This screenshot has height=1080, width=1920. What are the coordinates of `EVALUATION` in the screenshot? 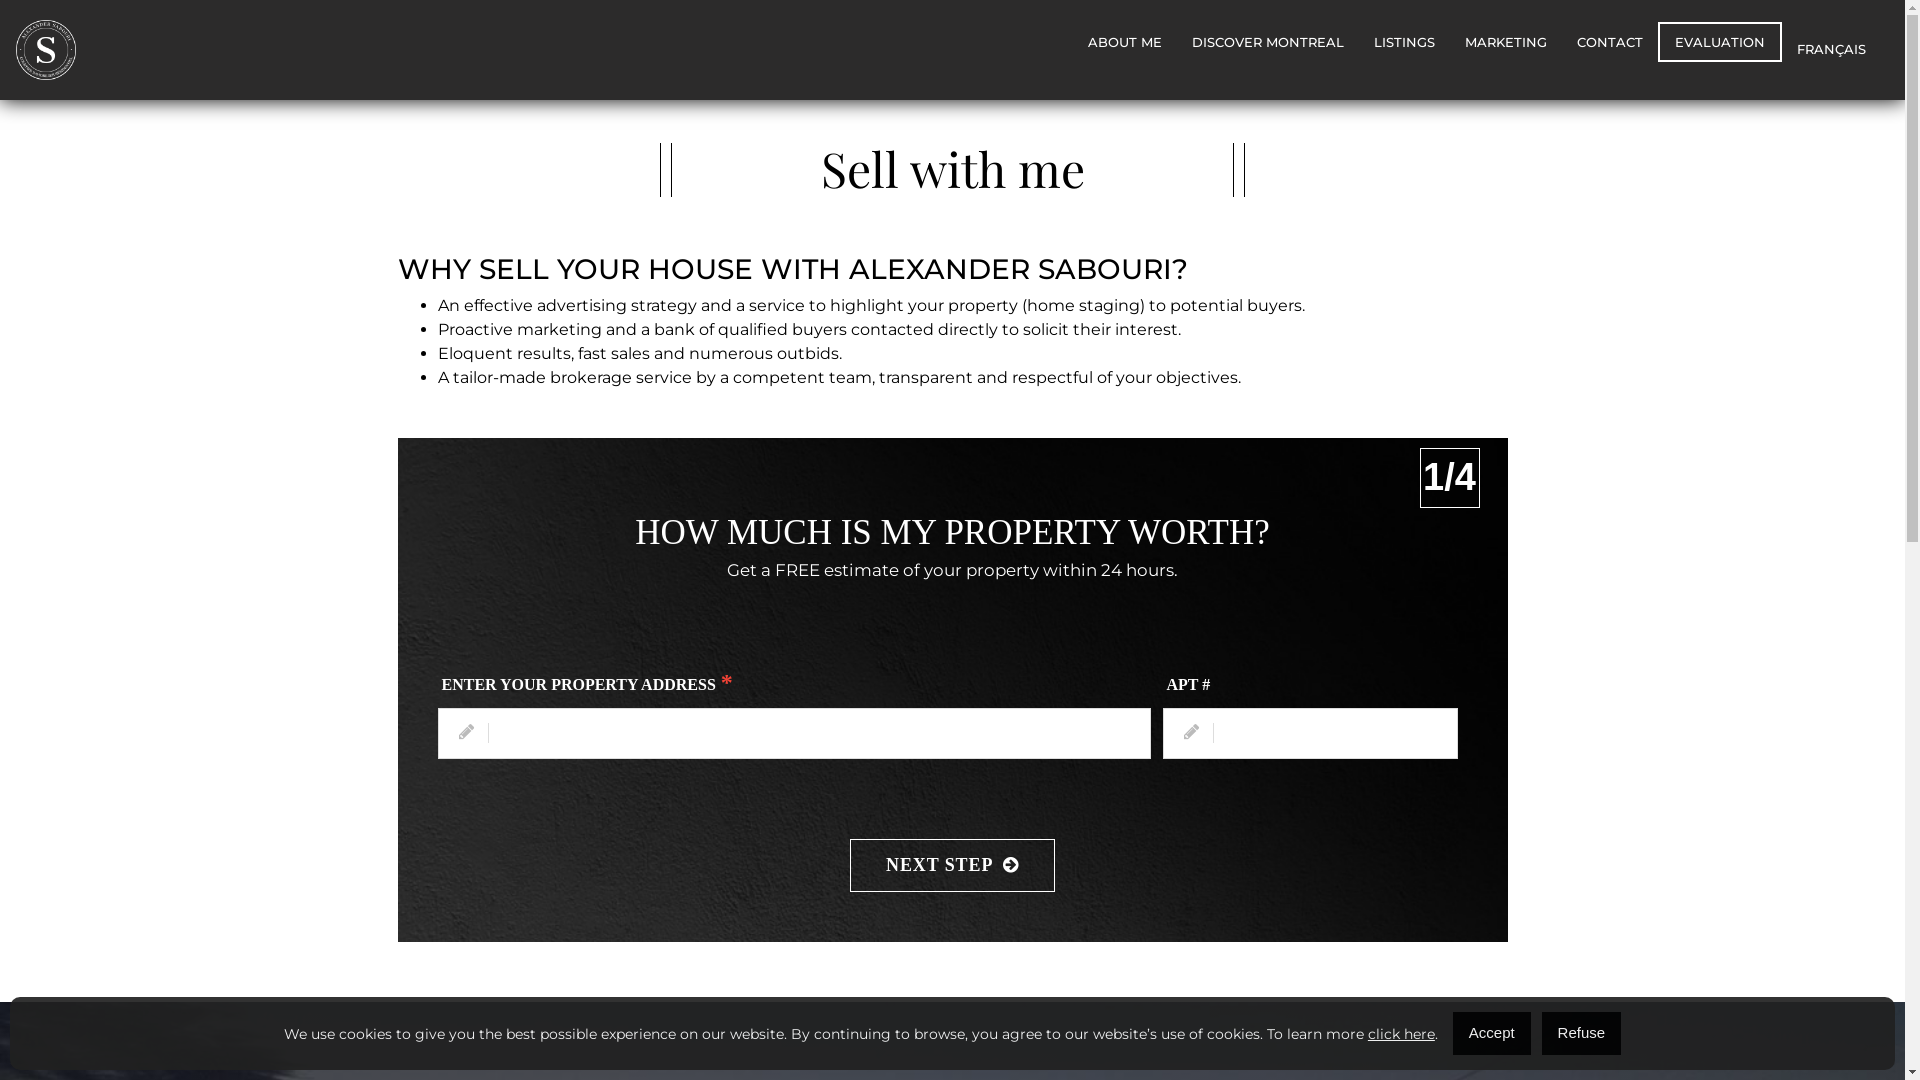 It's located at (1720, 42).